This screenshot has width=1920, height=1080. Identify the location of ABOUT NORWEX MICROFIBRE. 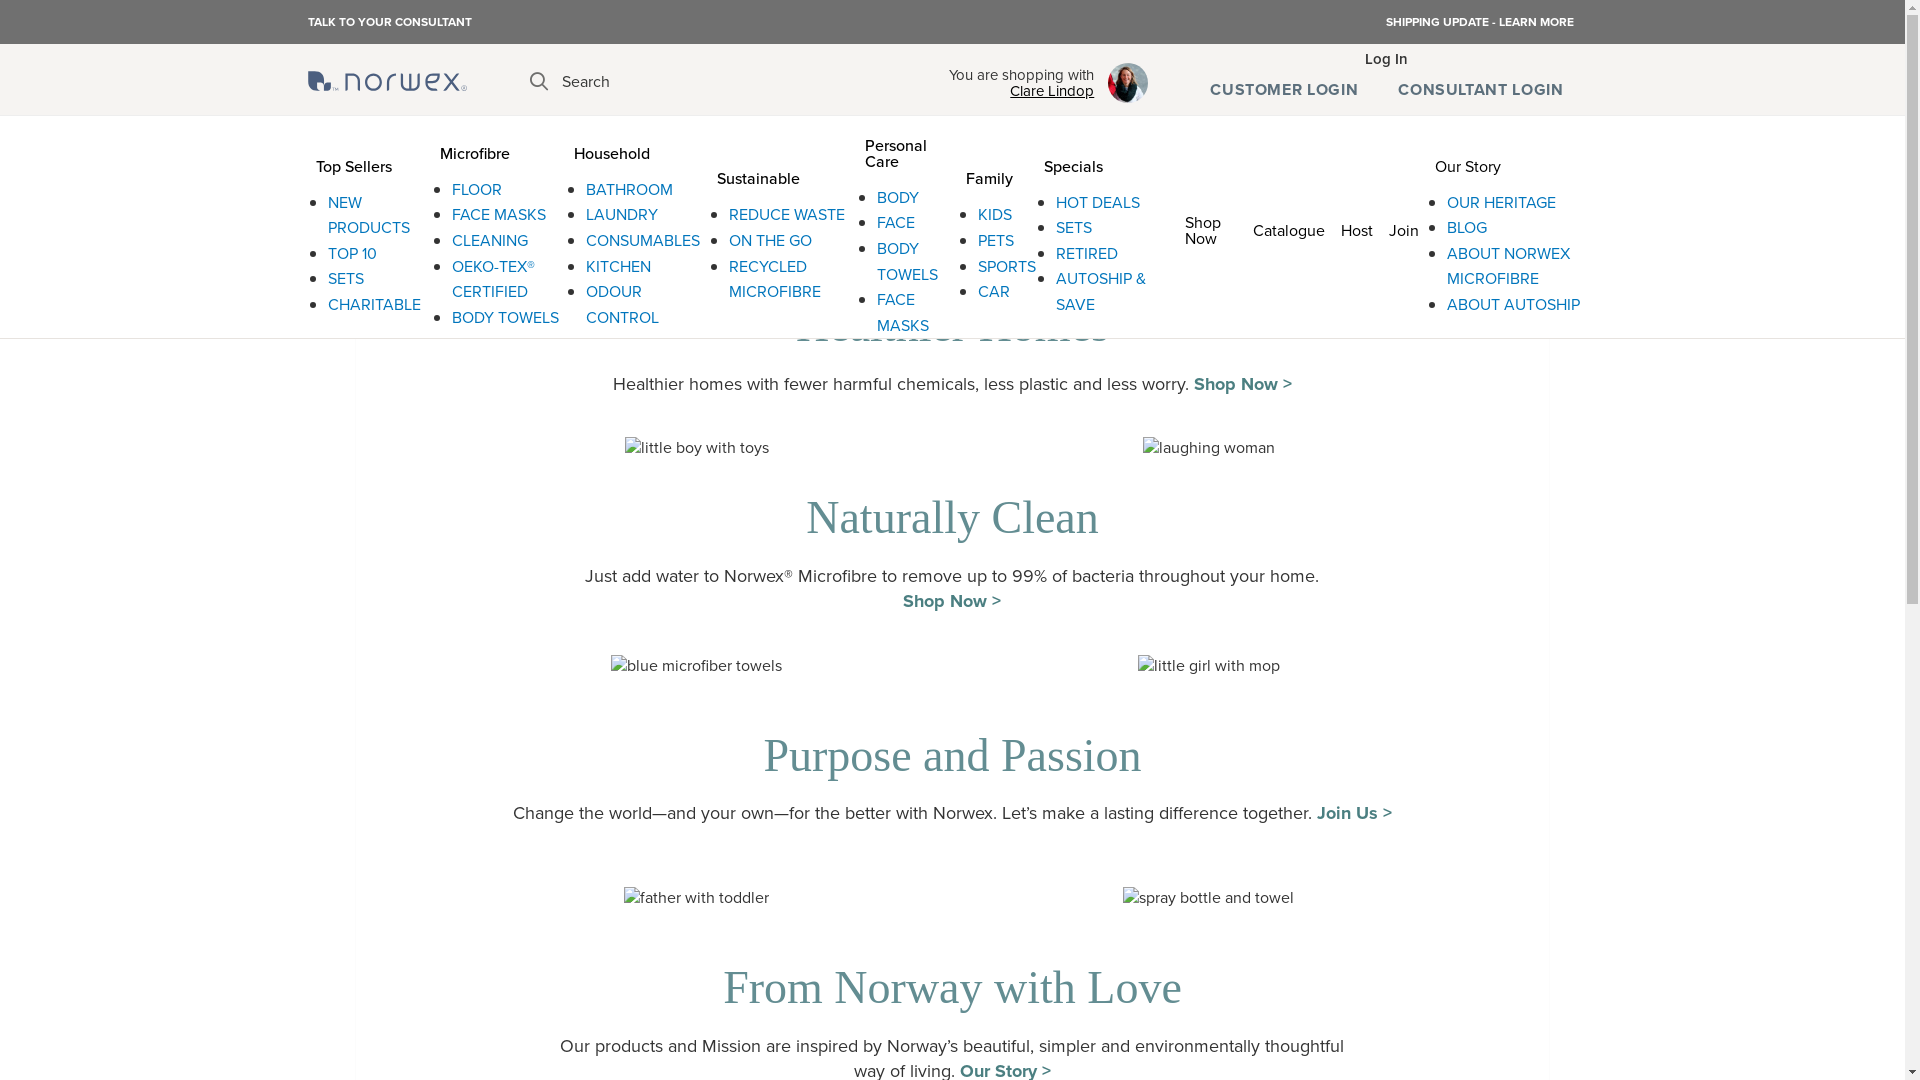
(1508, 266).